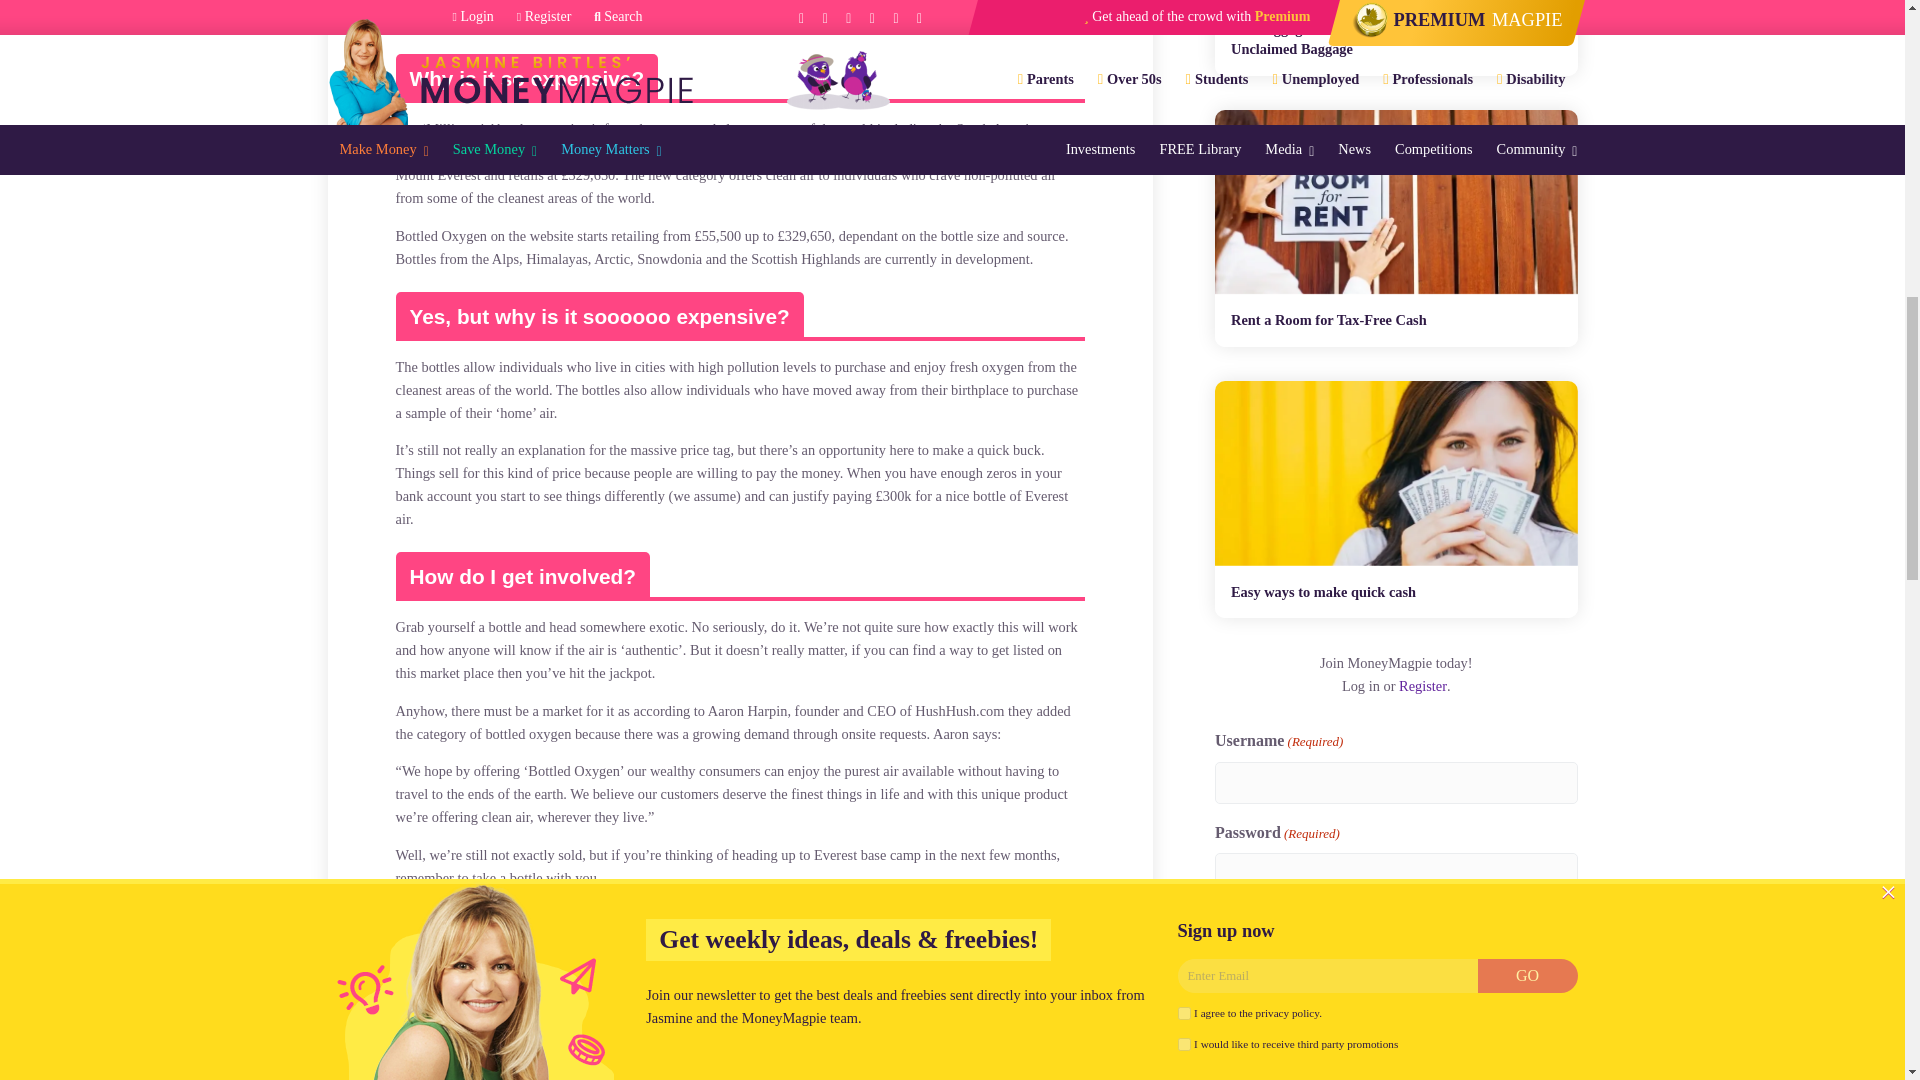  Describe the element at coordinates (583, 936) in the screenshot. I see `Share on Pinterest` at that location.